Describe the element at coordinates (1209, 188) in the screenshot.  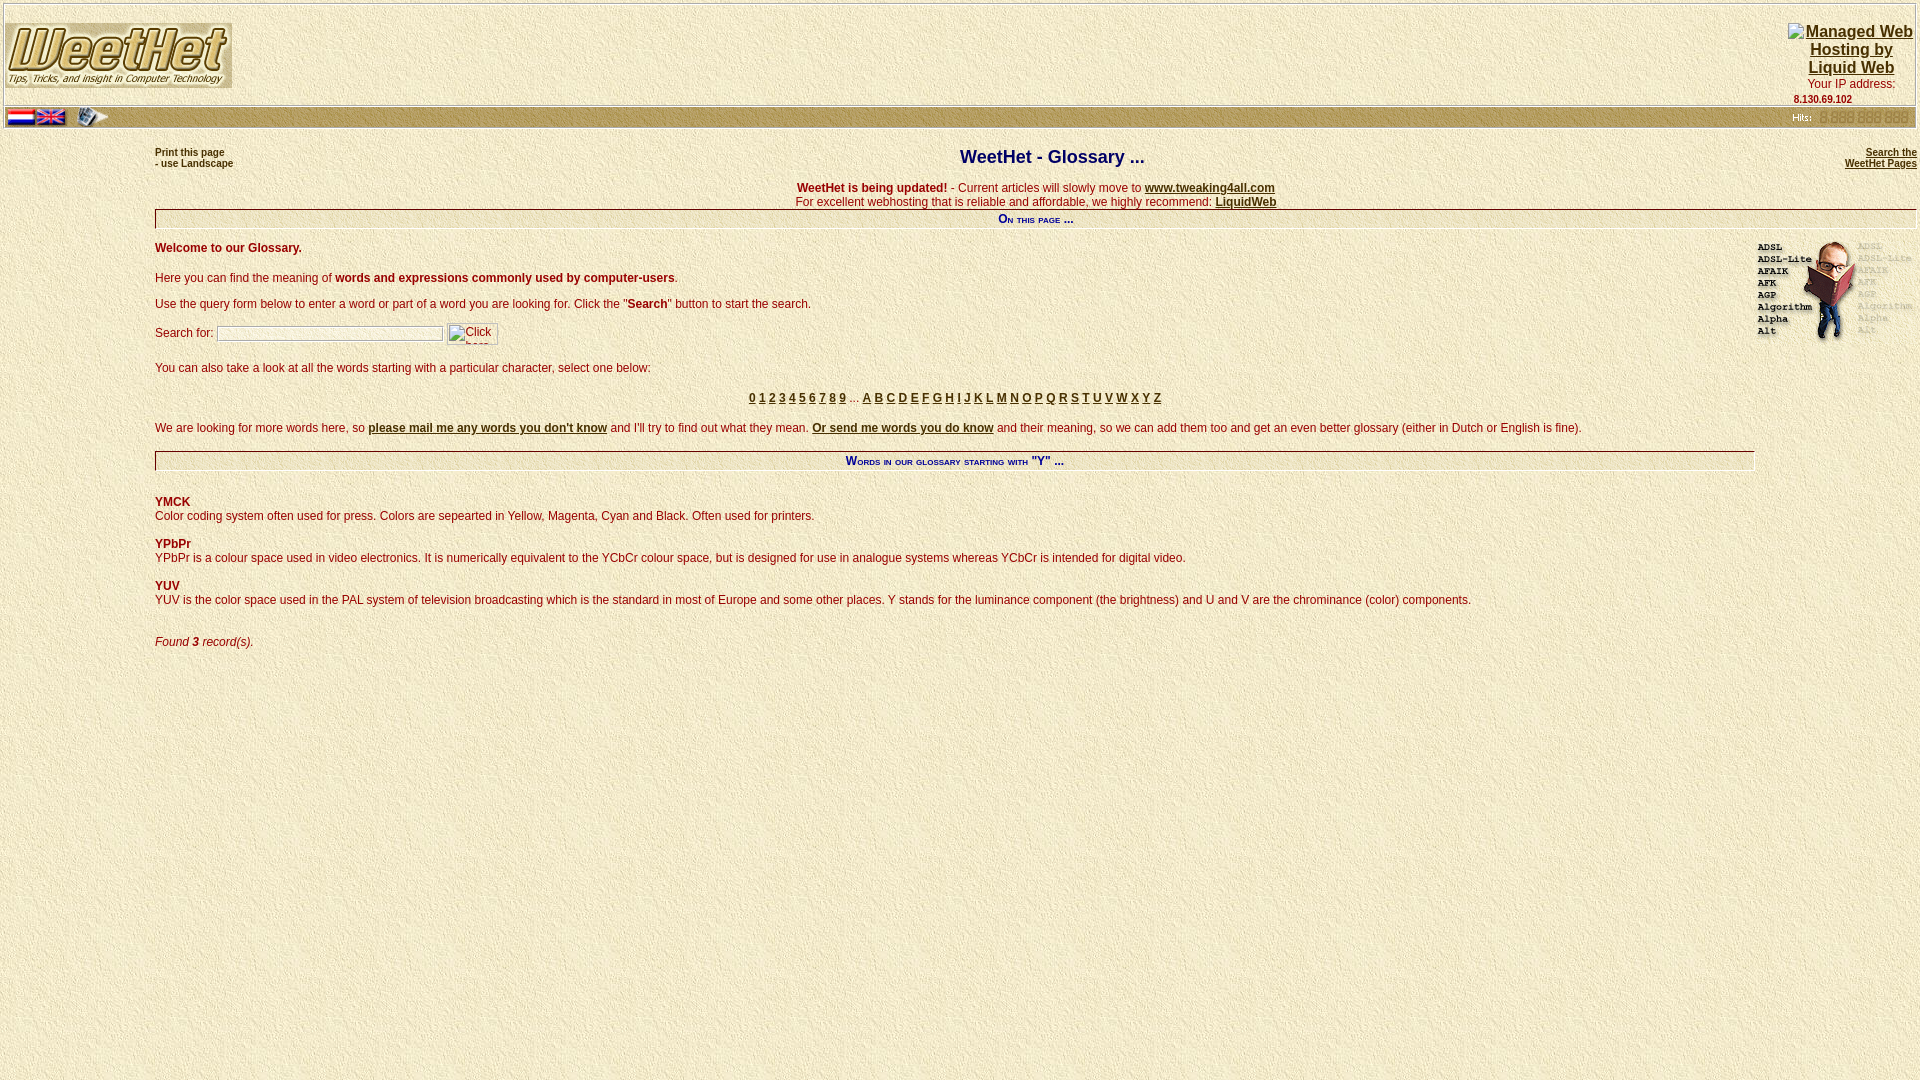
I see `We're moving ...` at that location.